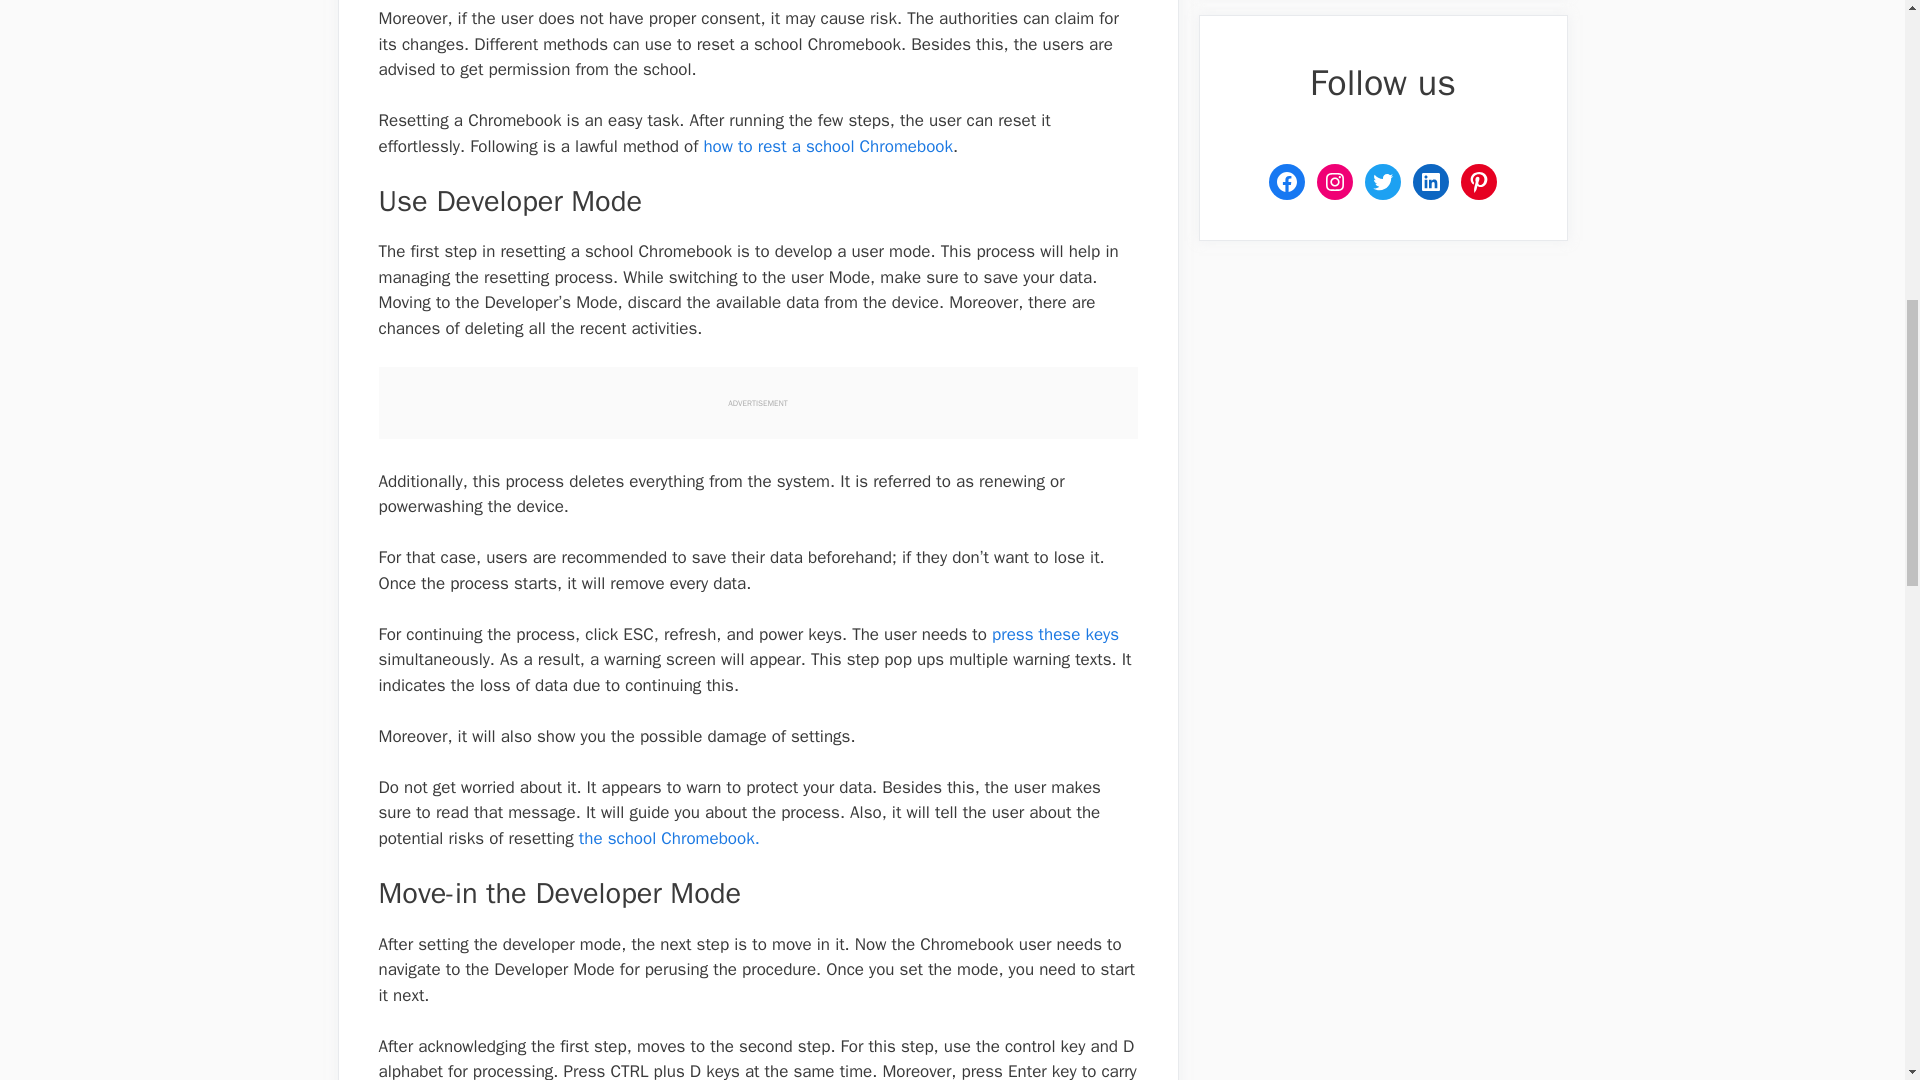 Image resolution: width=1920 pixels, height=1080 pixels. Describe the element at coordinates (1287, 182) in the screenshot. I see `Facebook` at that location.